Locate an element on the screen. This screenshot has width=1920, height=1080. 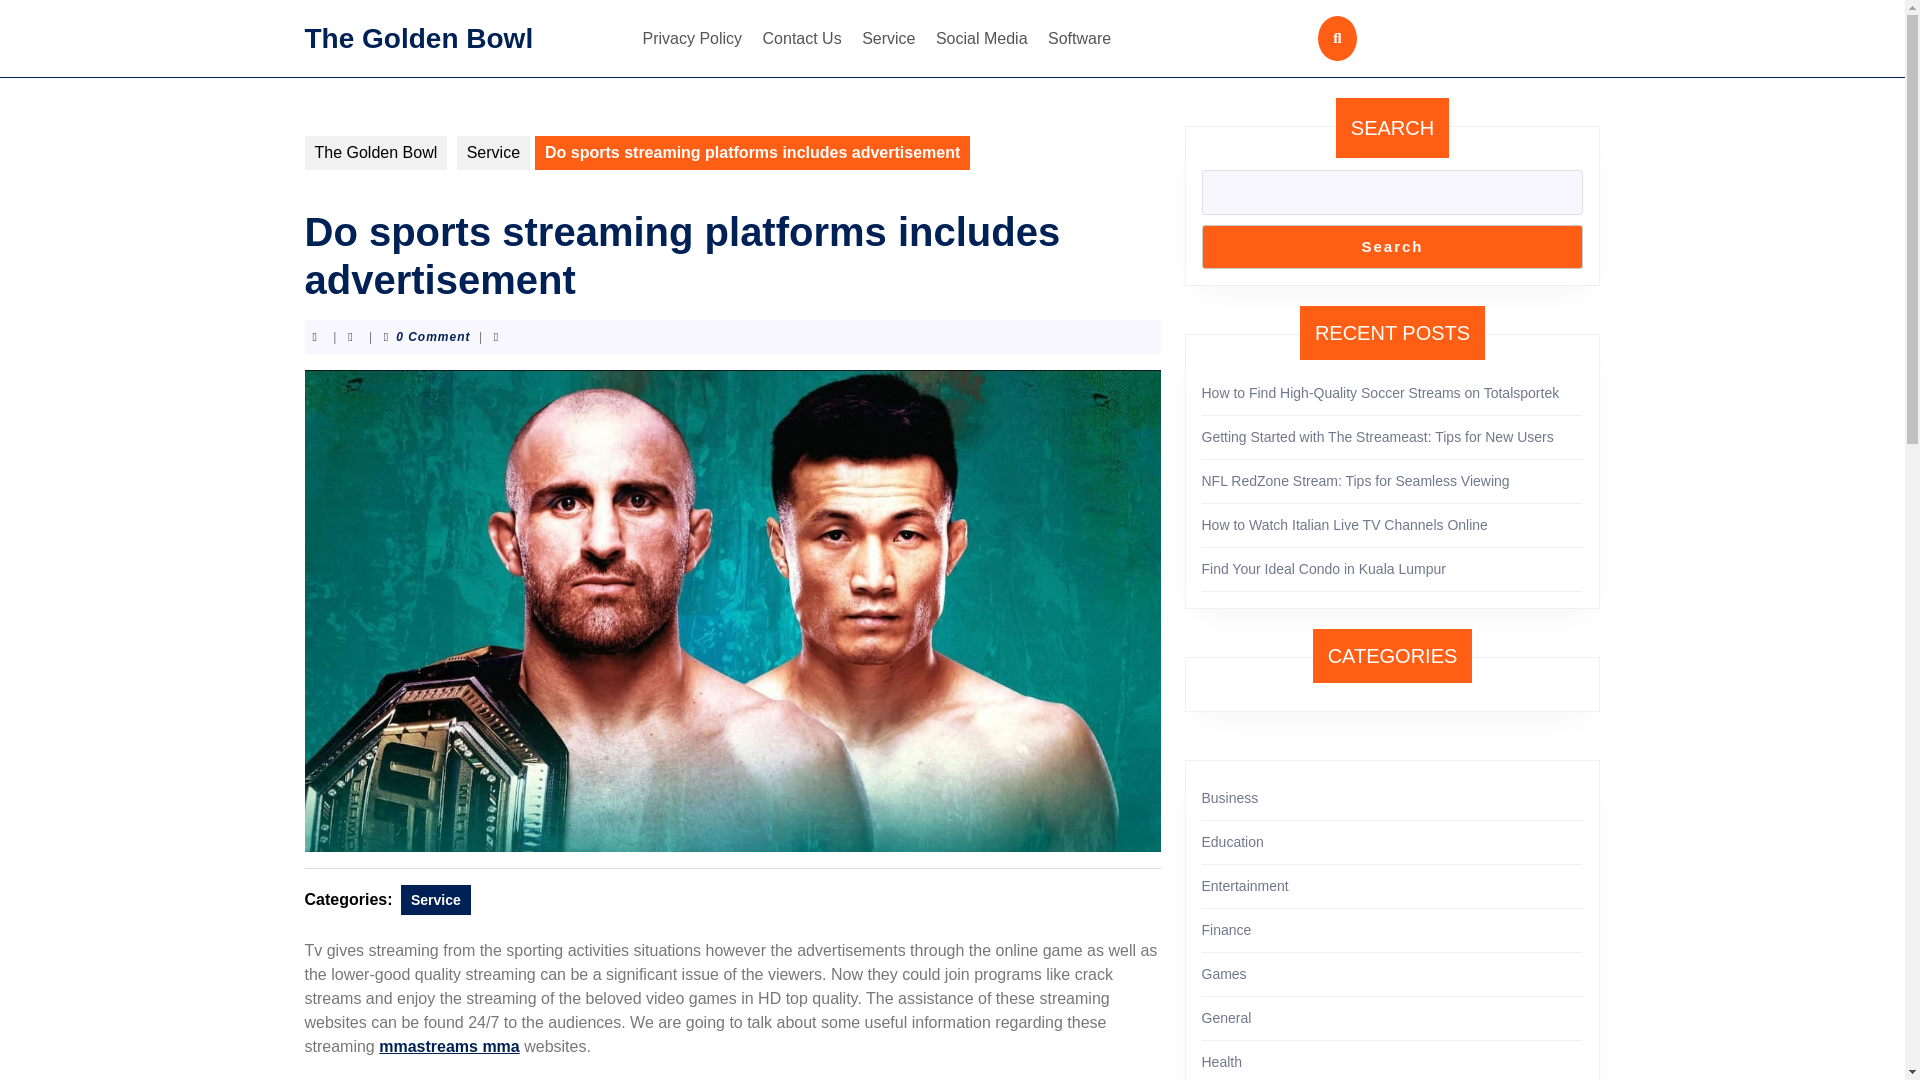
Software is located at coordinates (1080, 38).